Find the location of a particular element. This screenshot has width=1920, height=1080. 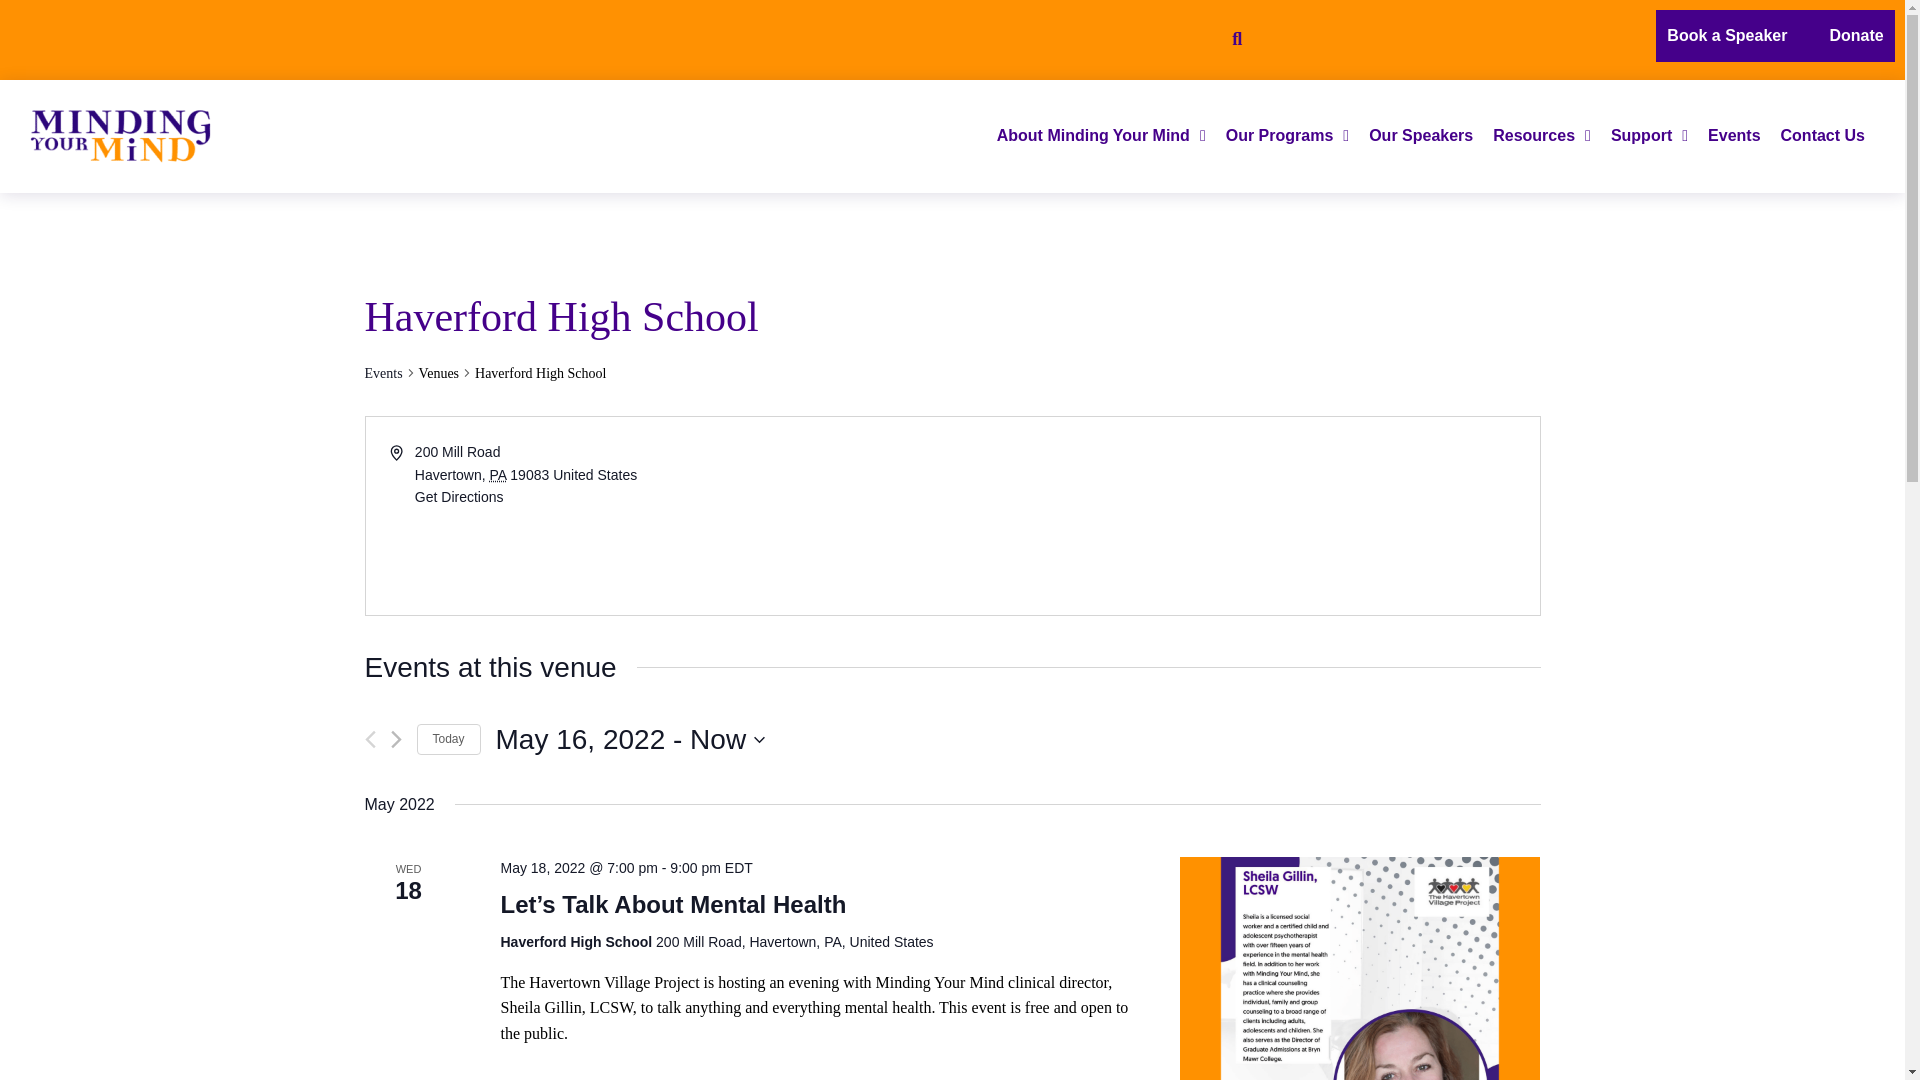

About Minding Your Mind is located at coordinates (1100, 136).